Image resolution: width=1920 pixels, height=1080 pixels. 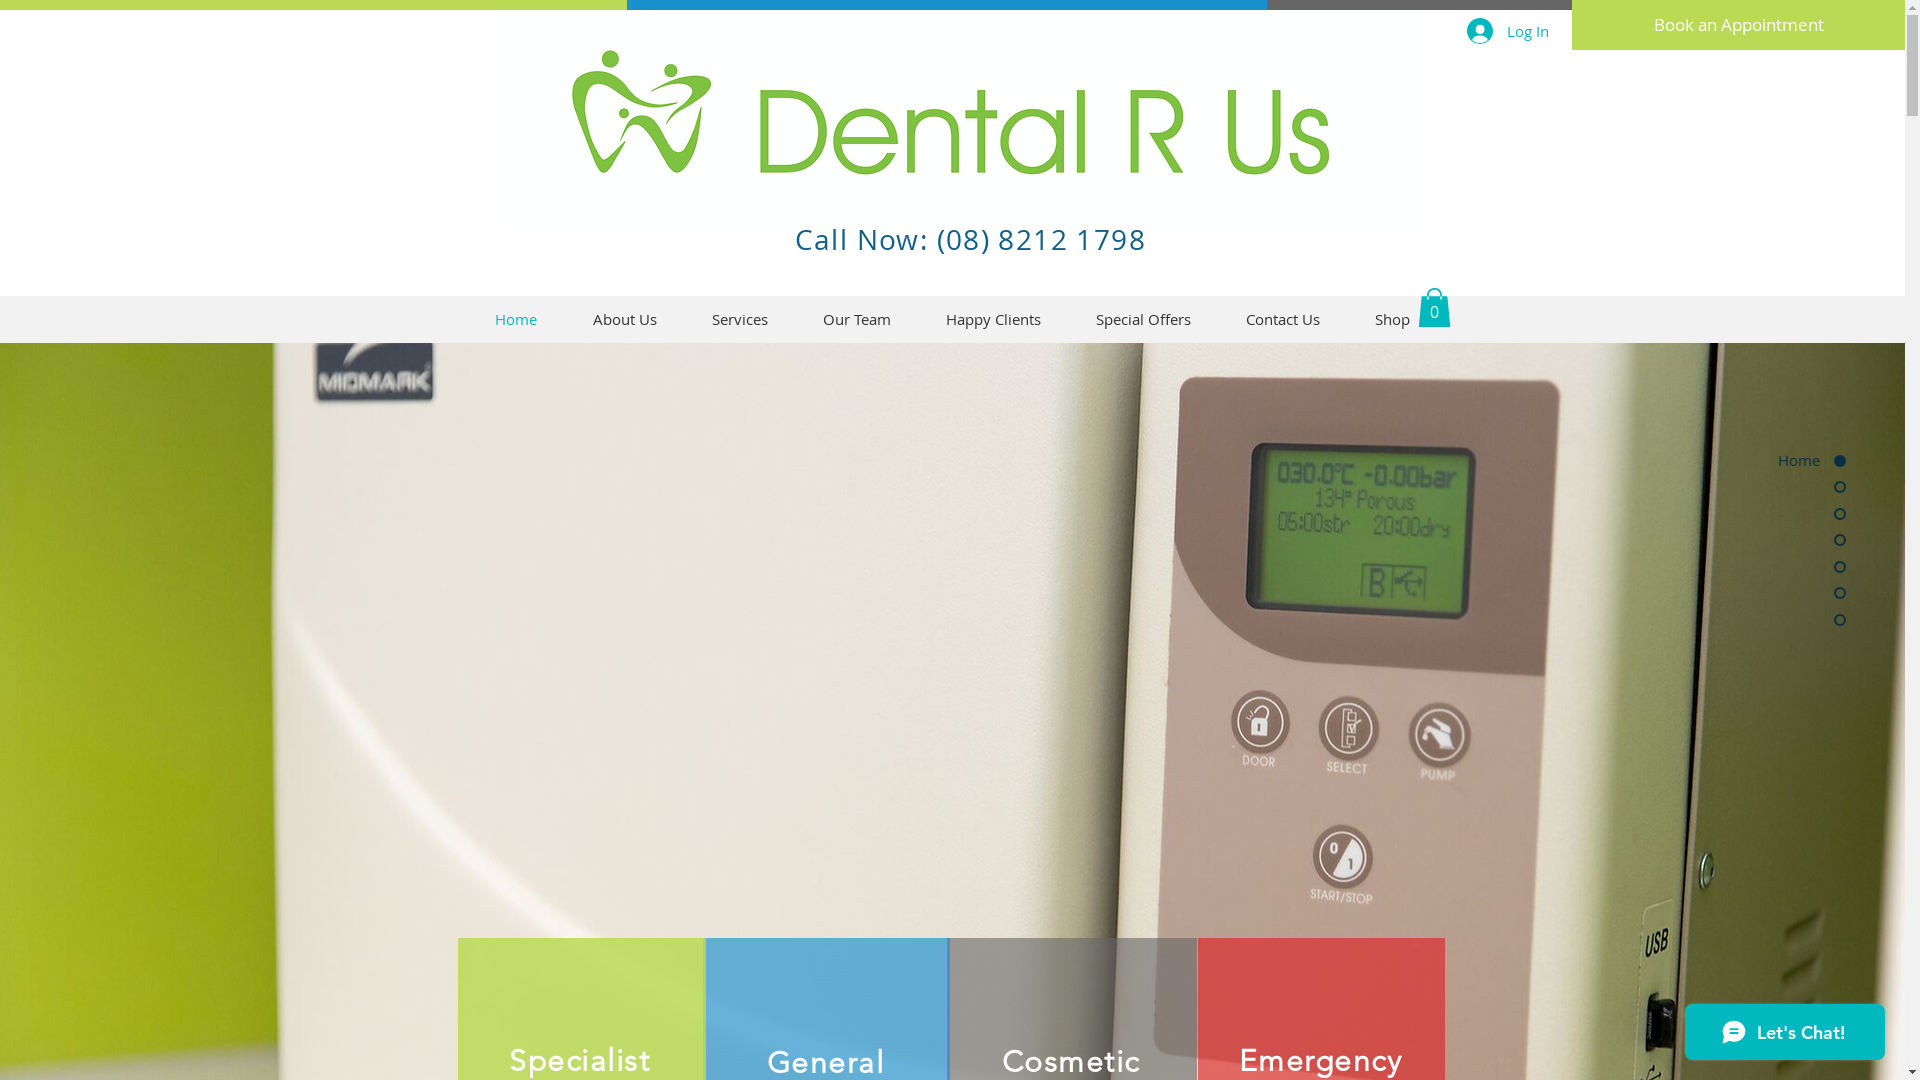 I want to click on Emergency, so click(x=1321, y=1061).